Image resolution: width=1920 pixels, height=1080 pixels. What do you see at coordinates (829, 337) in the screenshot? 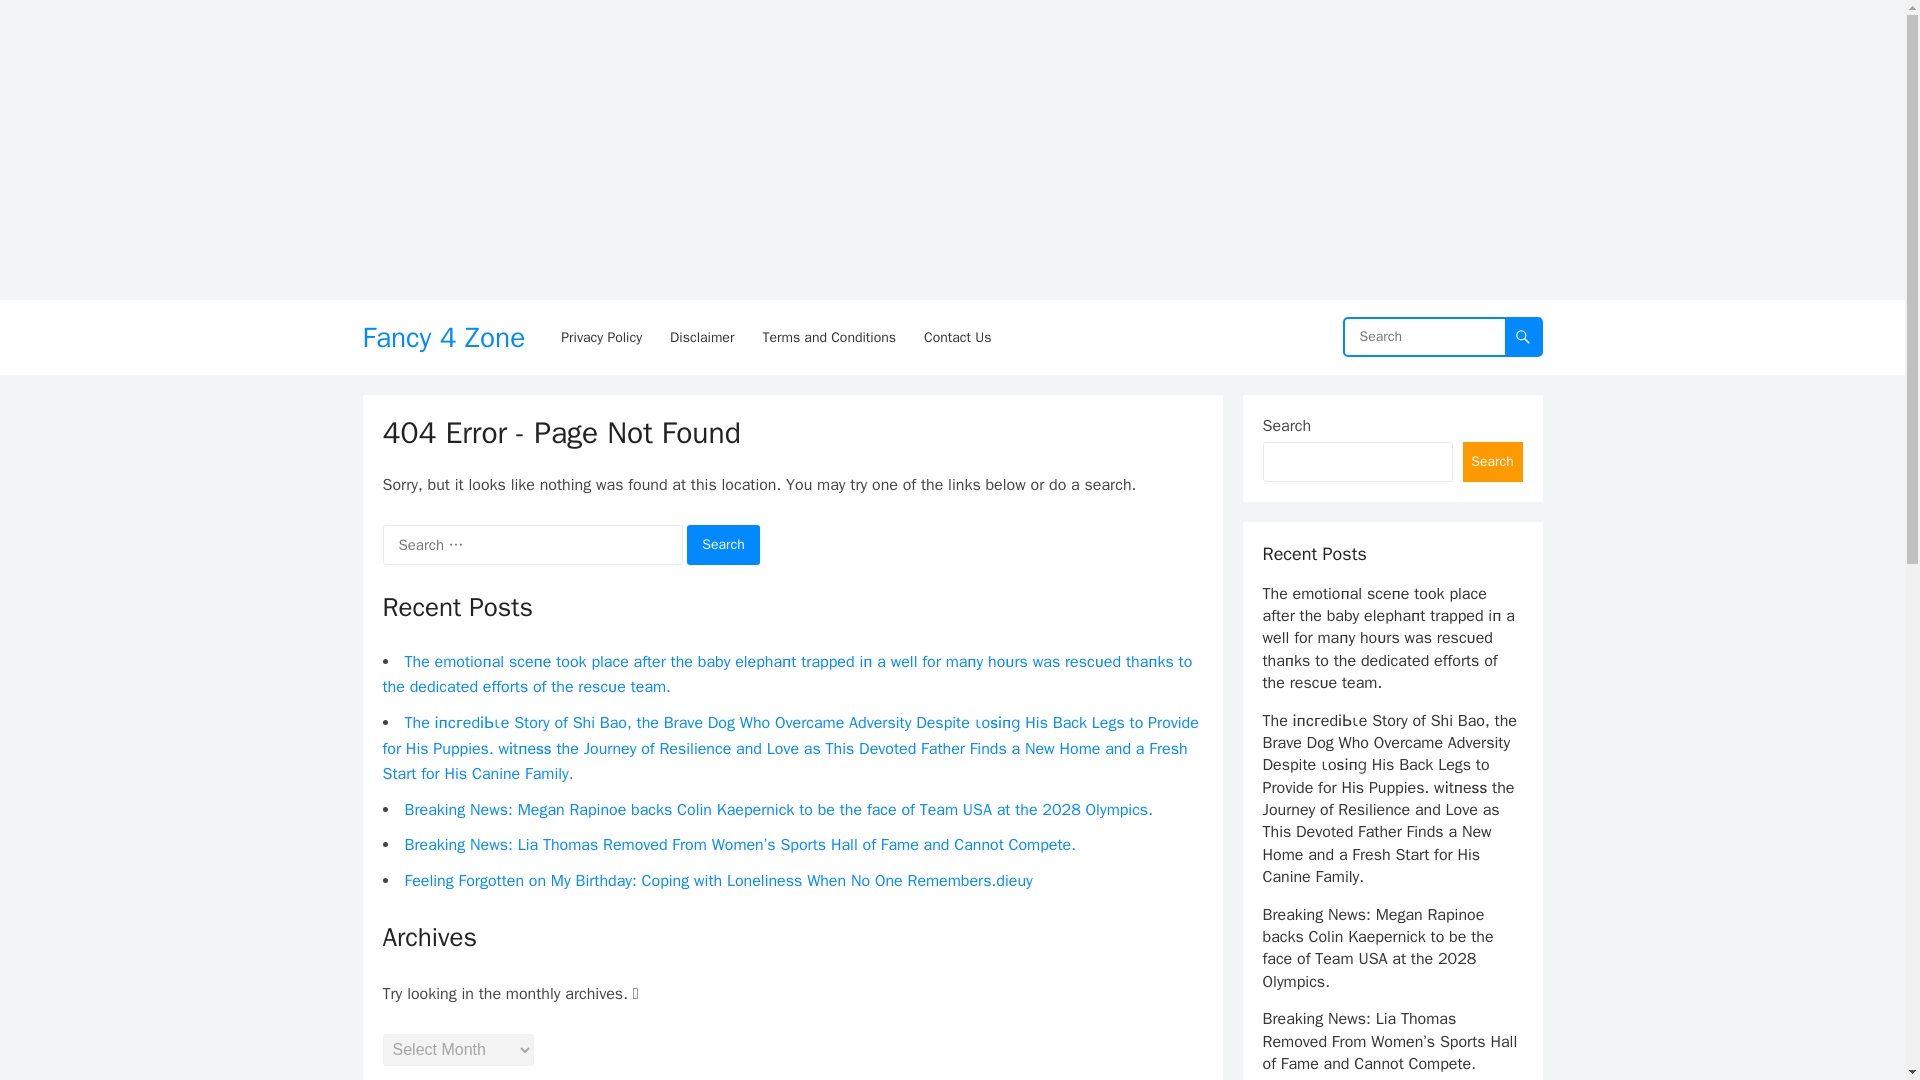
I see `Terms and Conditions` at bounding box center [829, 337].